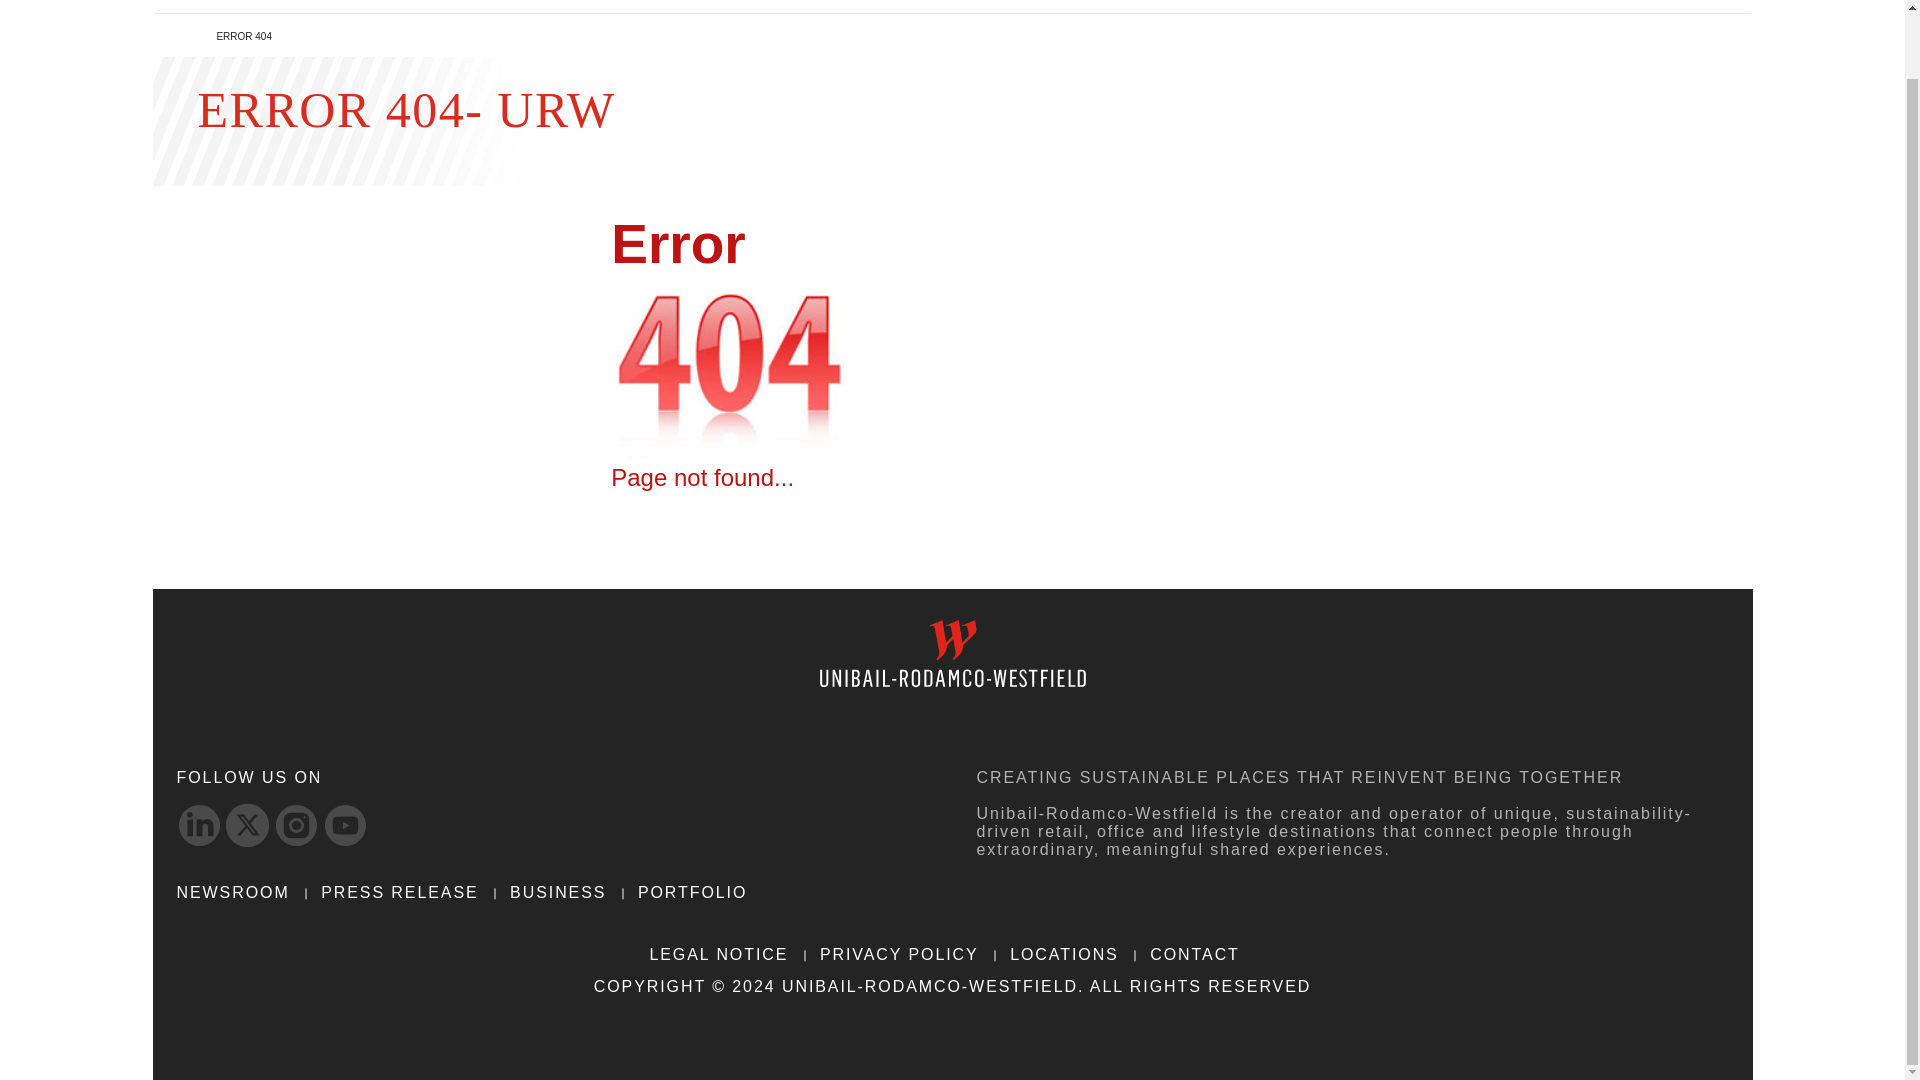 Image resolution: width=1920 pixels, height=1080 pixels. Describe the element at coordinates (1095, 21) in the screenshot. I see `SUSTAINABILITY` at that location.